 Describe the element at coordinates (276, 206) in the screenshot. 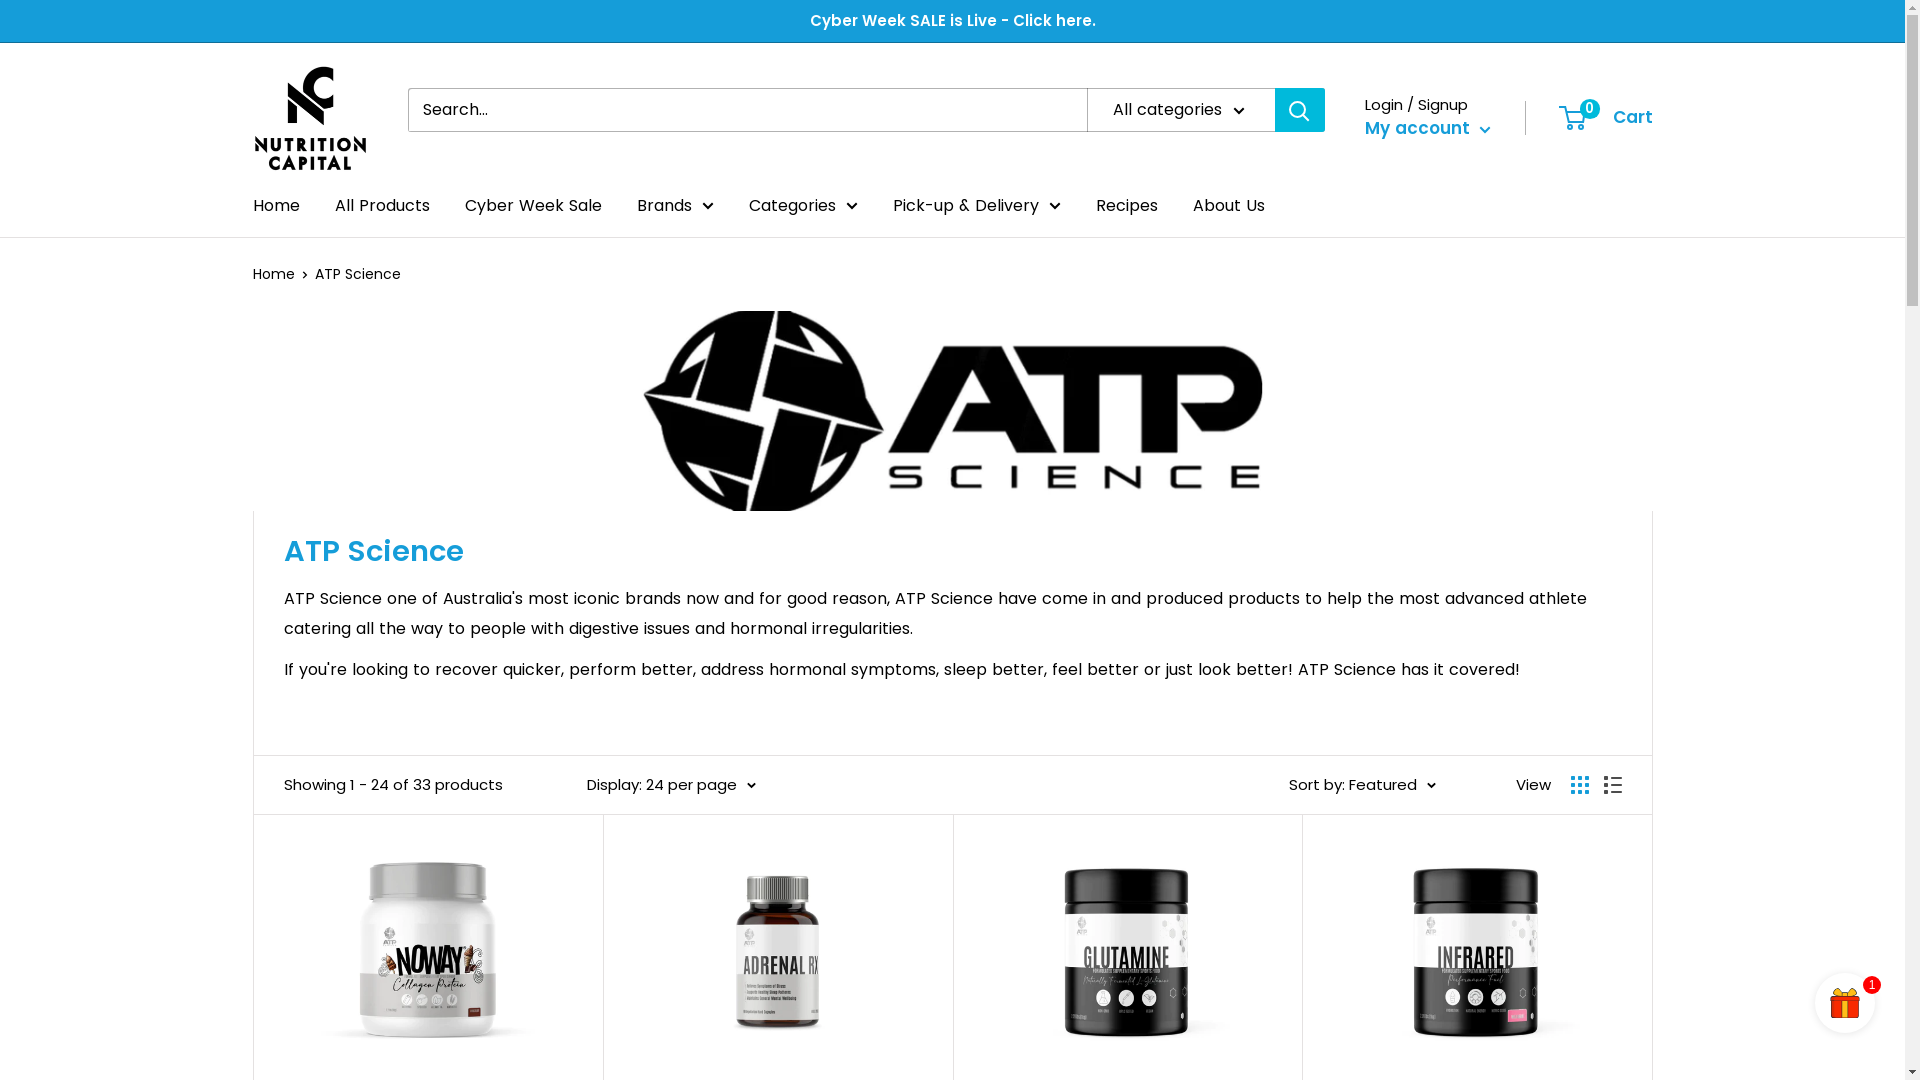

I see `Home` at that location.